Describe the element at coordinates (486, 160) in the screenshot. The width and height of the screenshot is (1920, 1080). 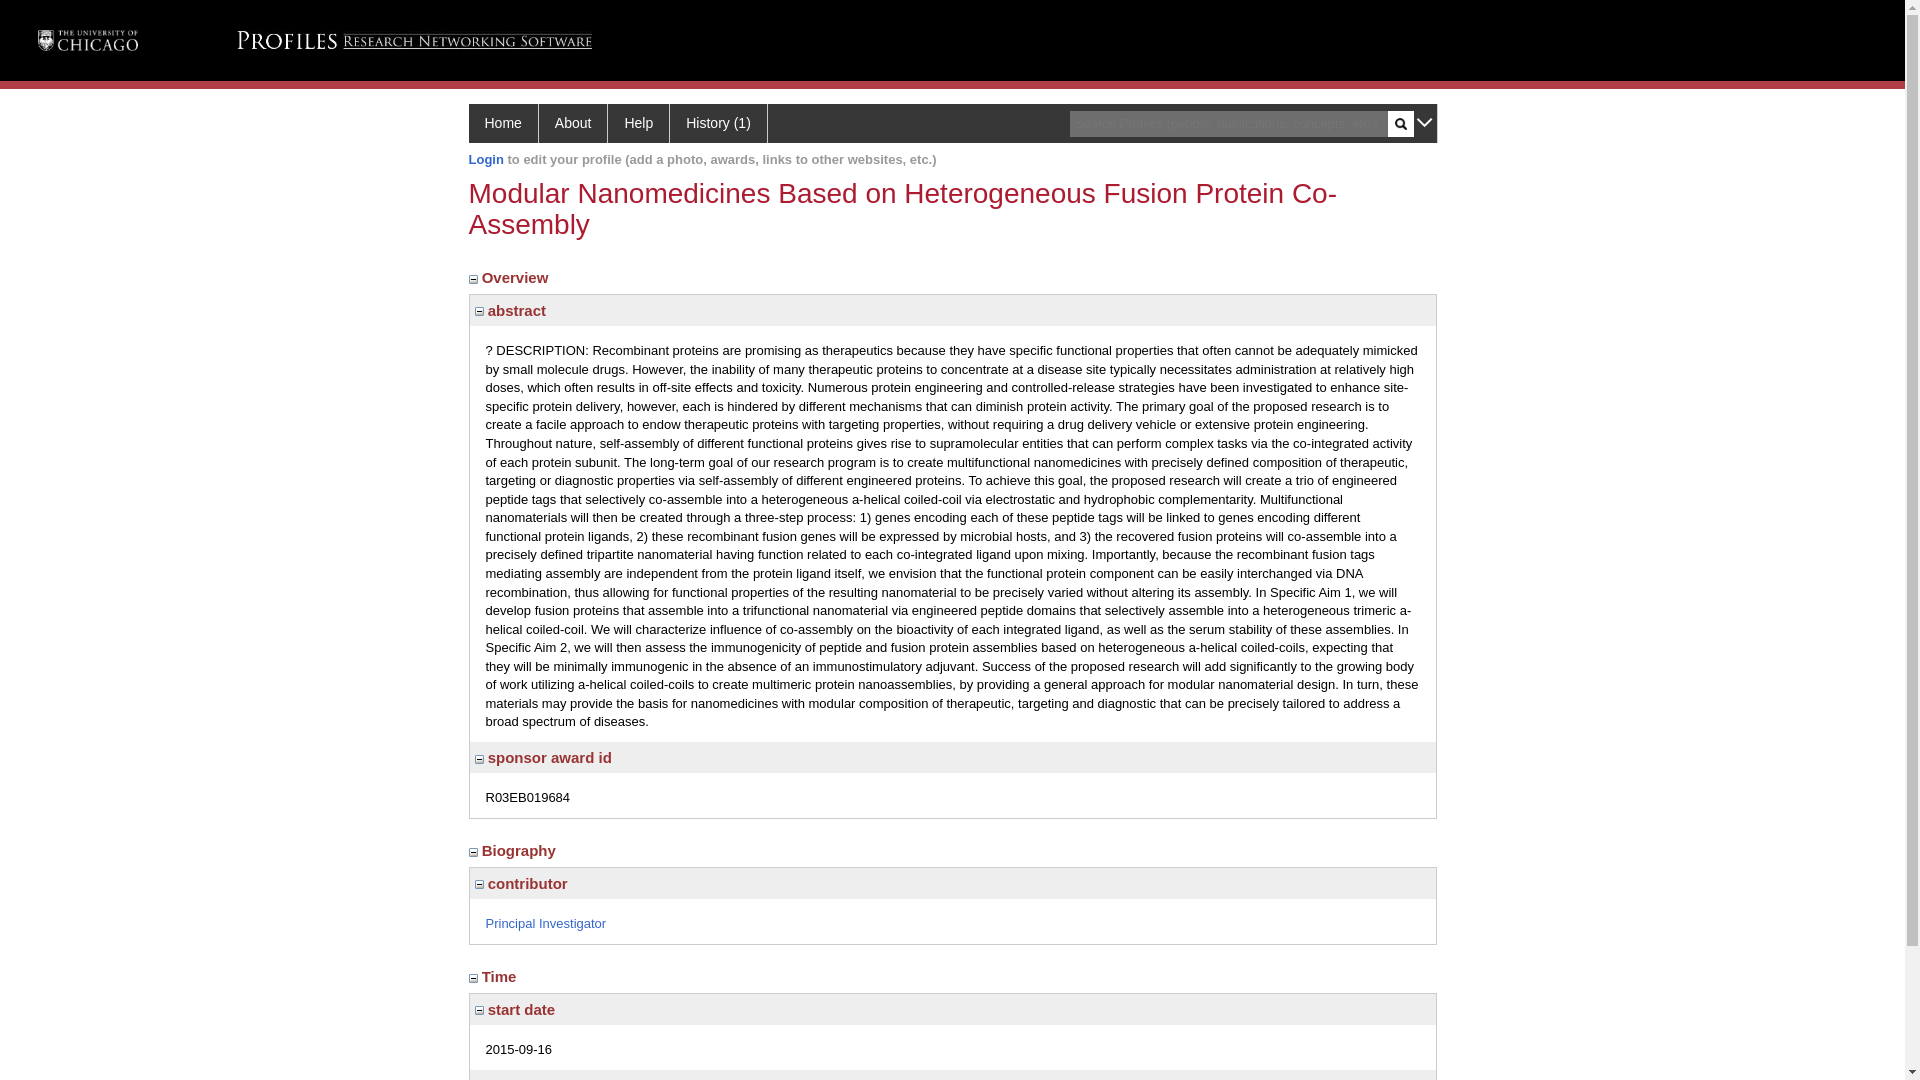
I see `Login` at that location.